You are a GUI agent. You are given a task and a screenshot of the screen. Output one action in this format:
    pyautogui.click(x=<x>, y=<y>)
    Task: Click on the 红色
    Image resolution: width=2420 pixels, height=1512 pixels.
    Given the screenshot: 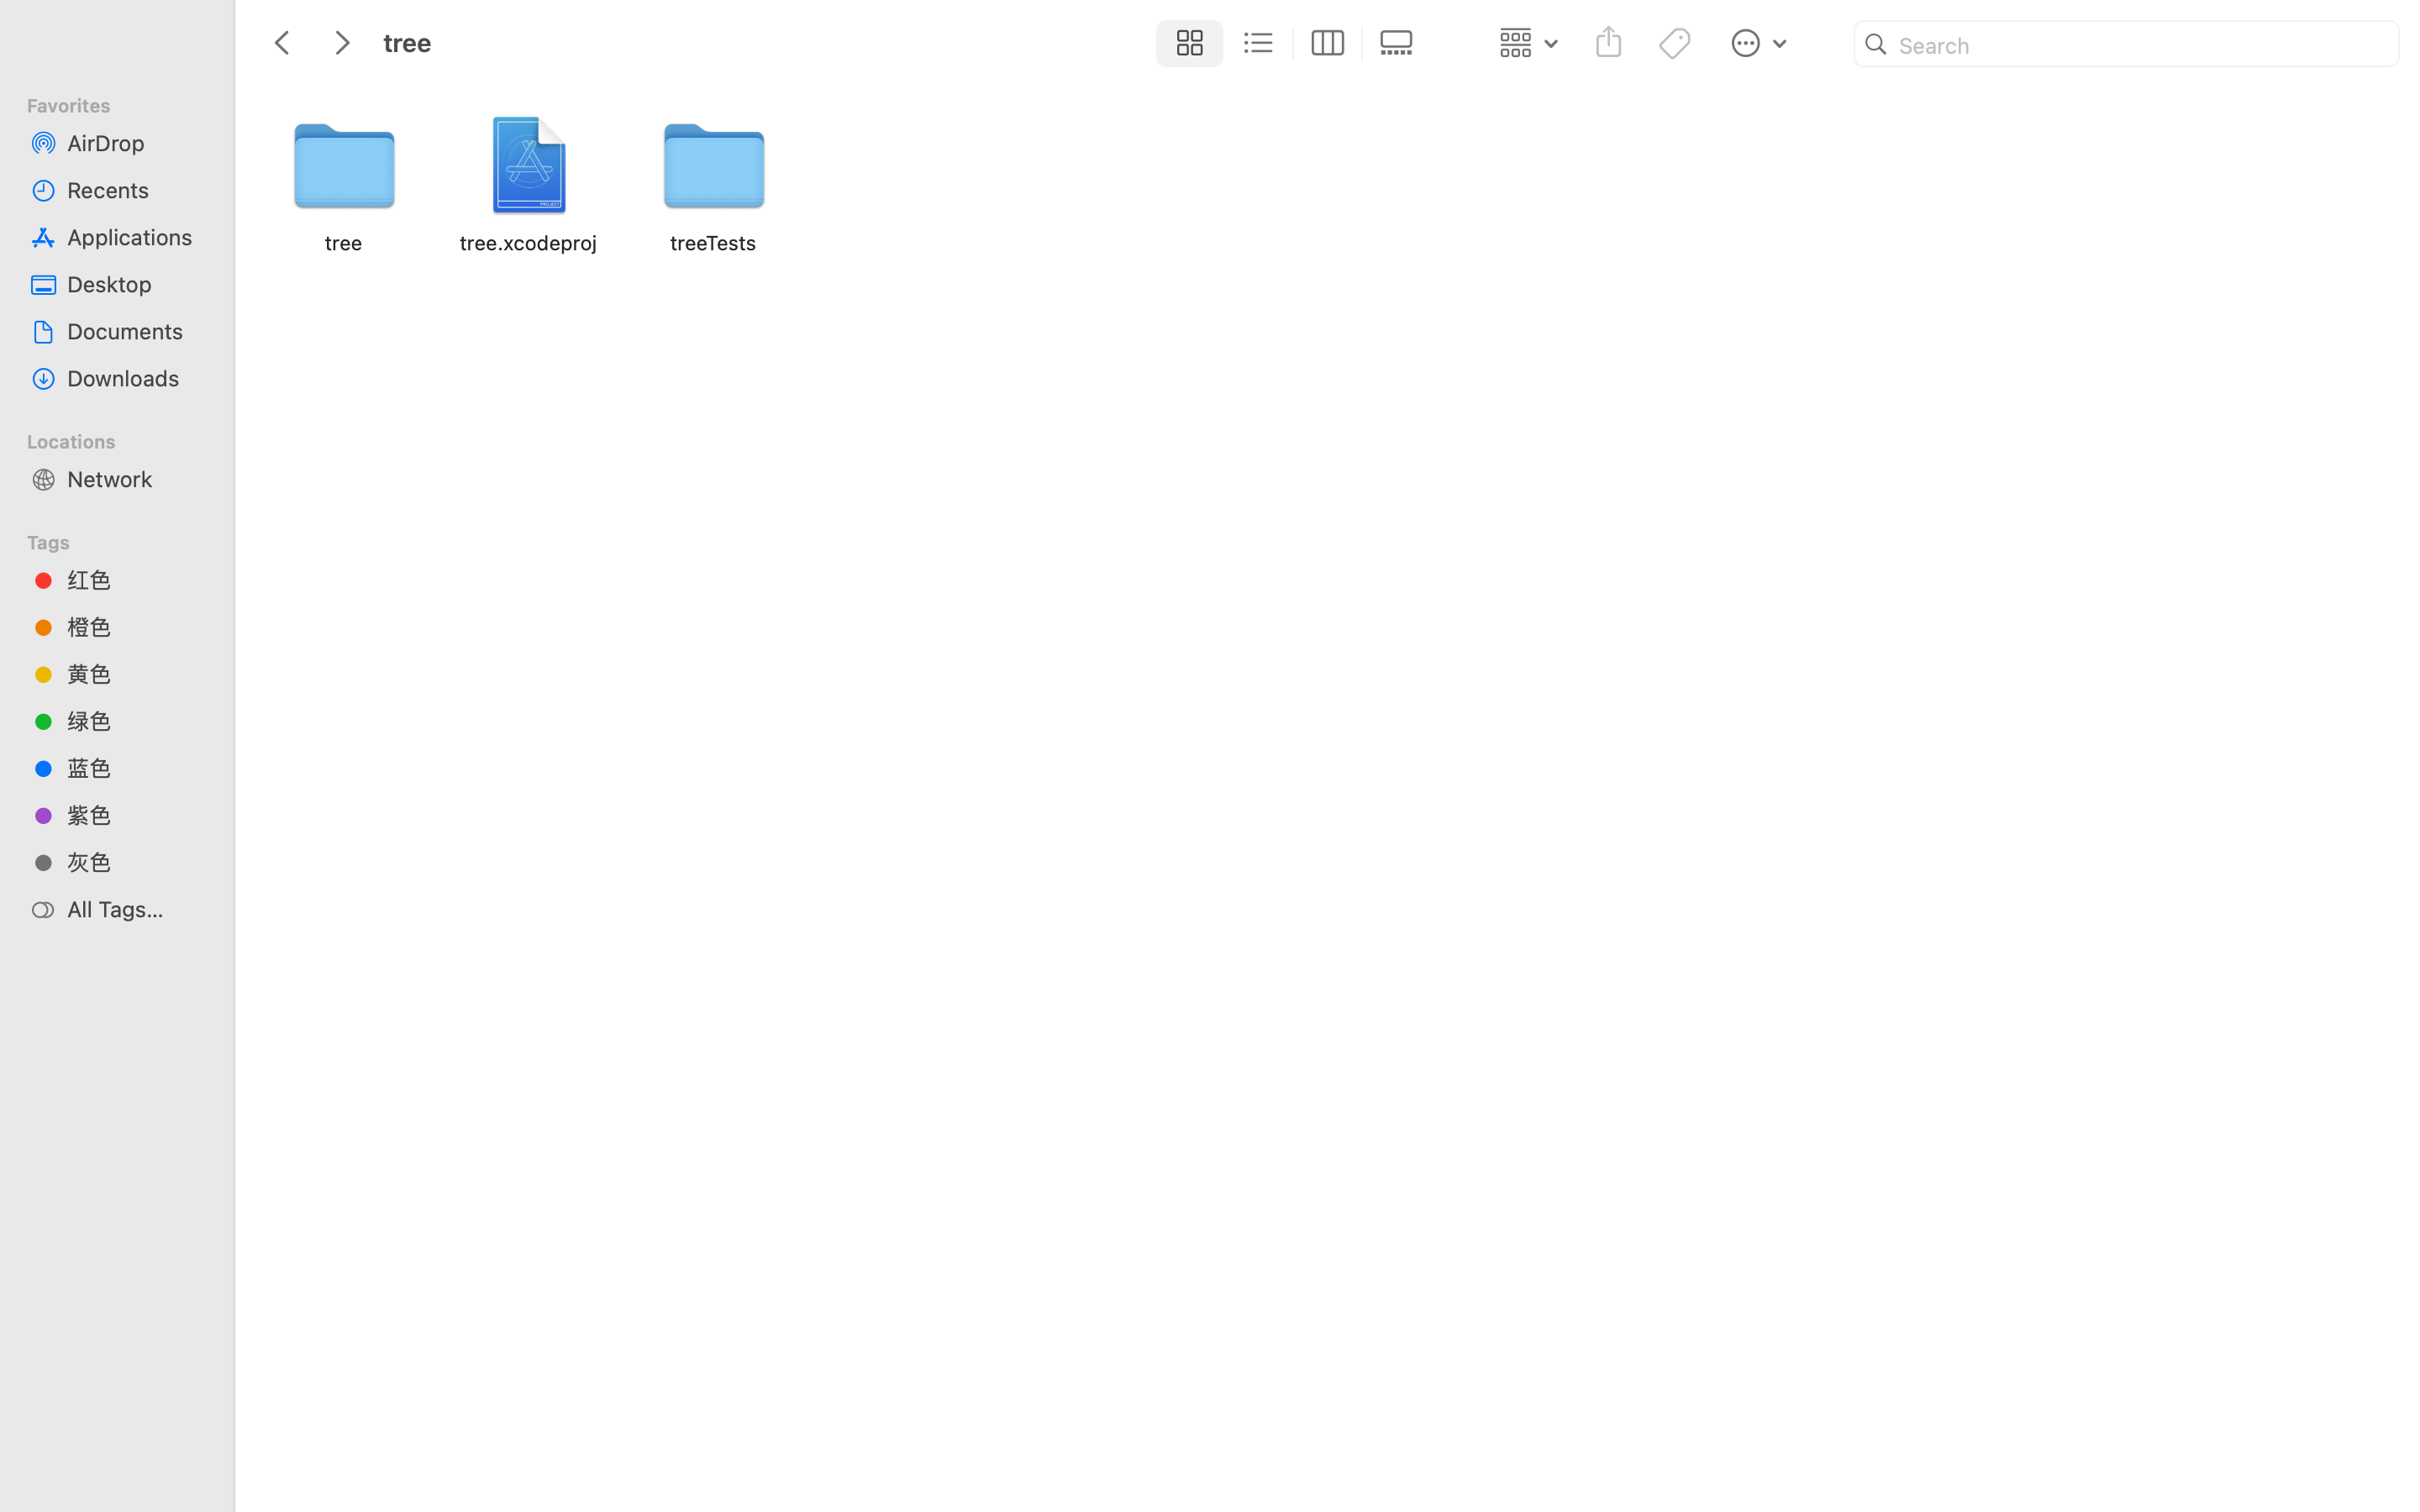 What is the action you would take?
    pyautogui.click(x=135, y=580)
    